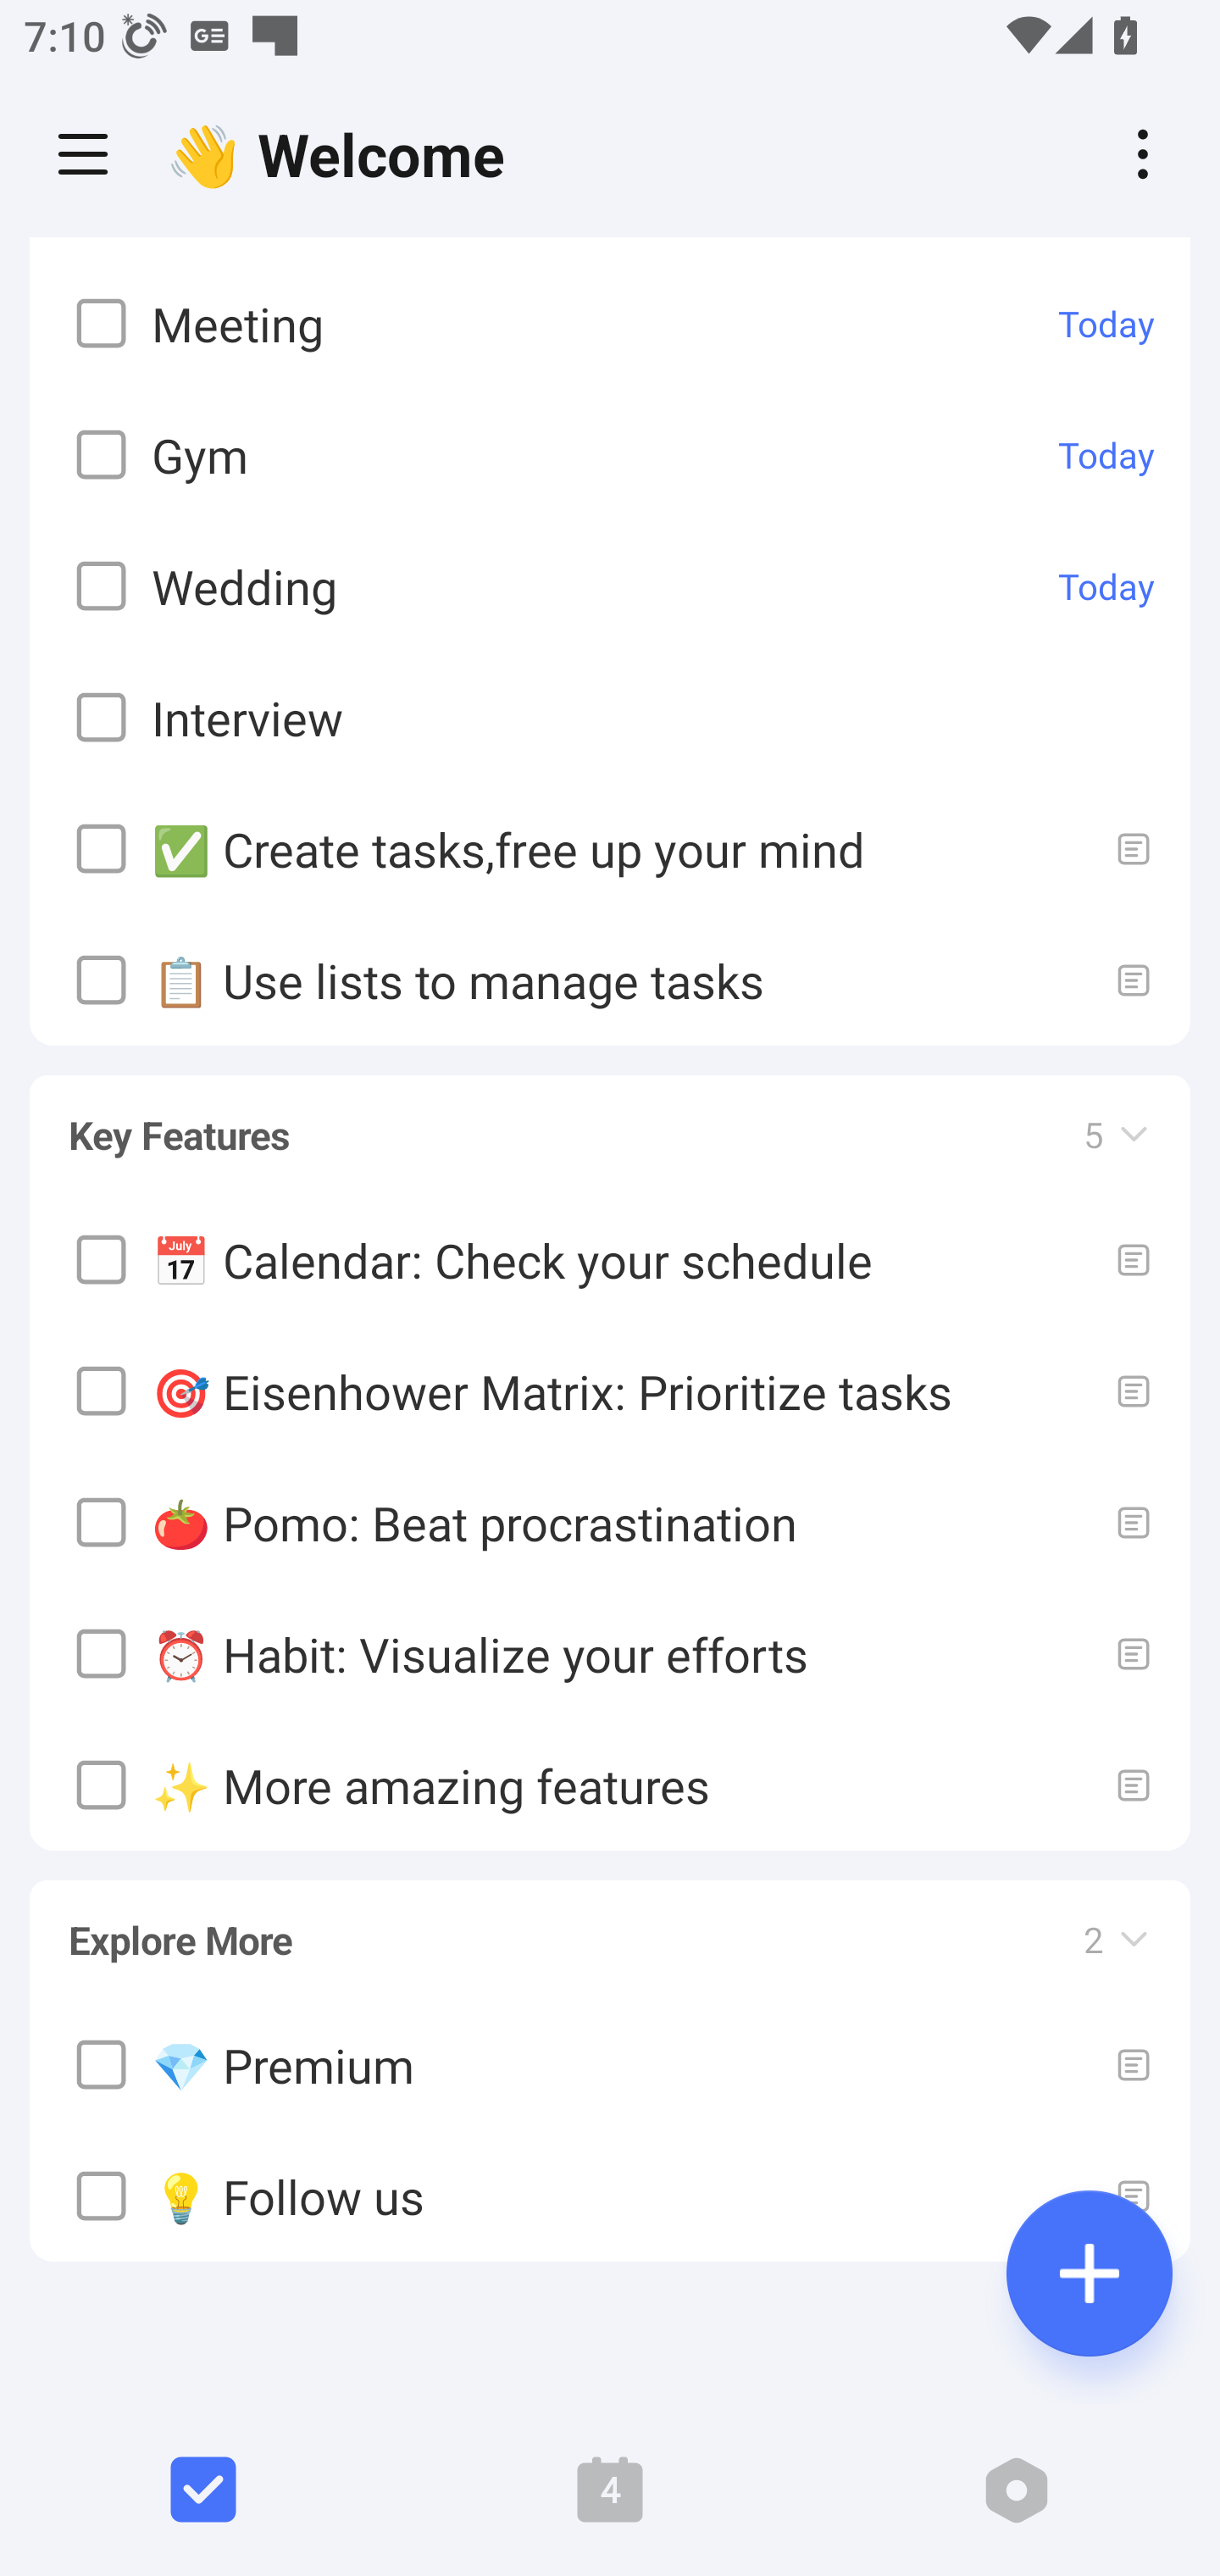  What do you see at coordinates (610, 849) in the screenshot?
I see `✅ Create tasks,free up your mind` at bounding box center [610, 849].